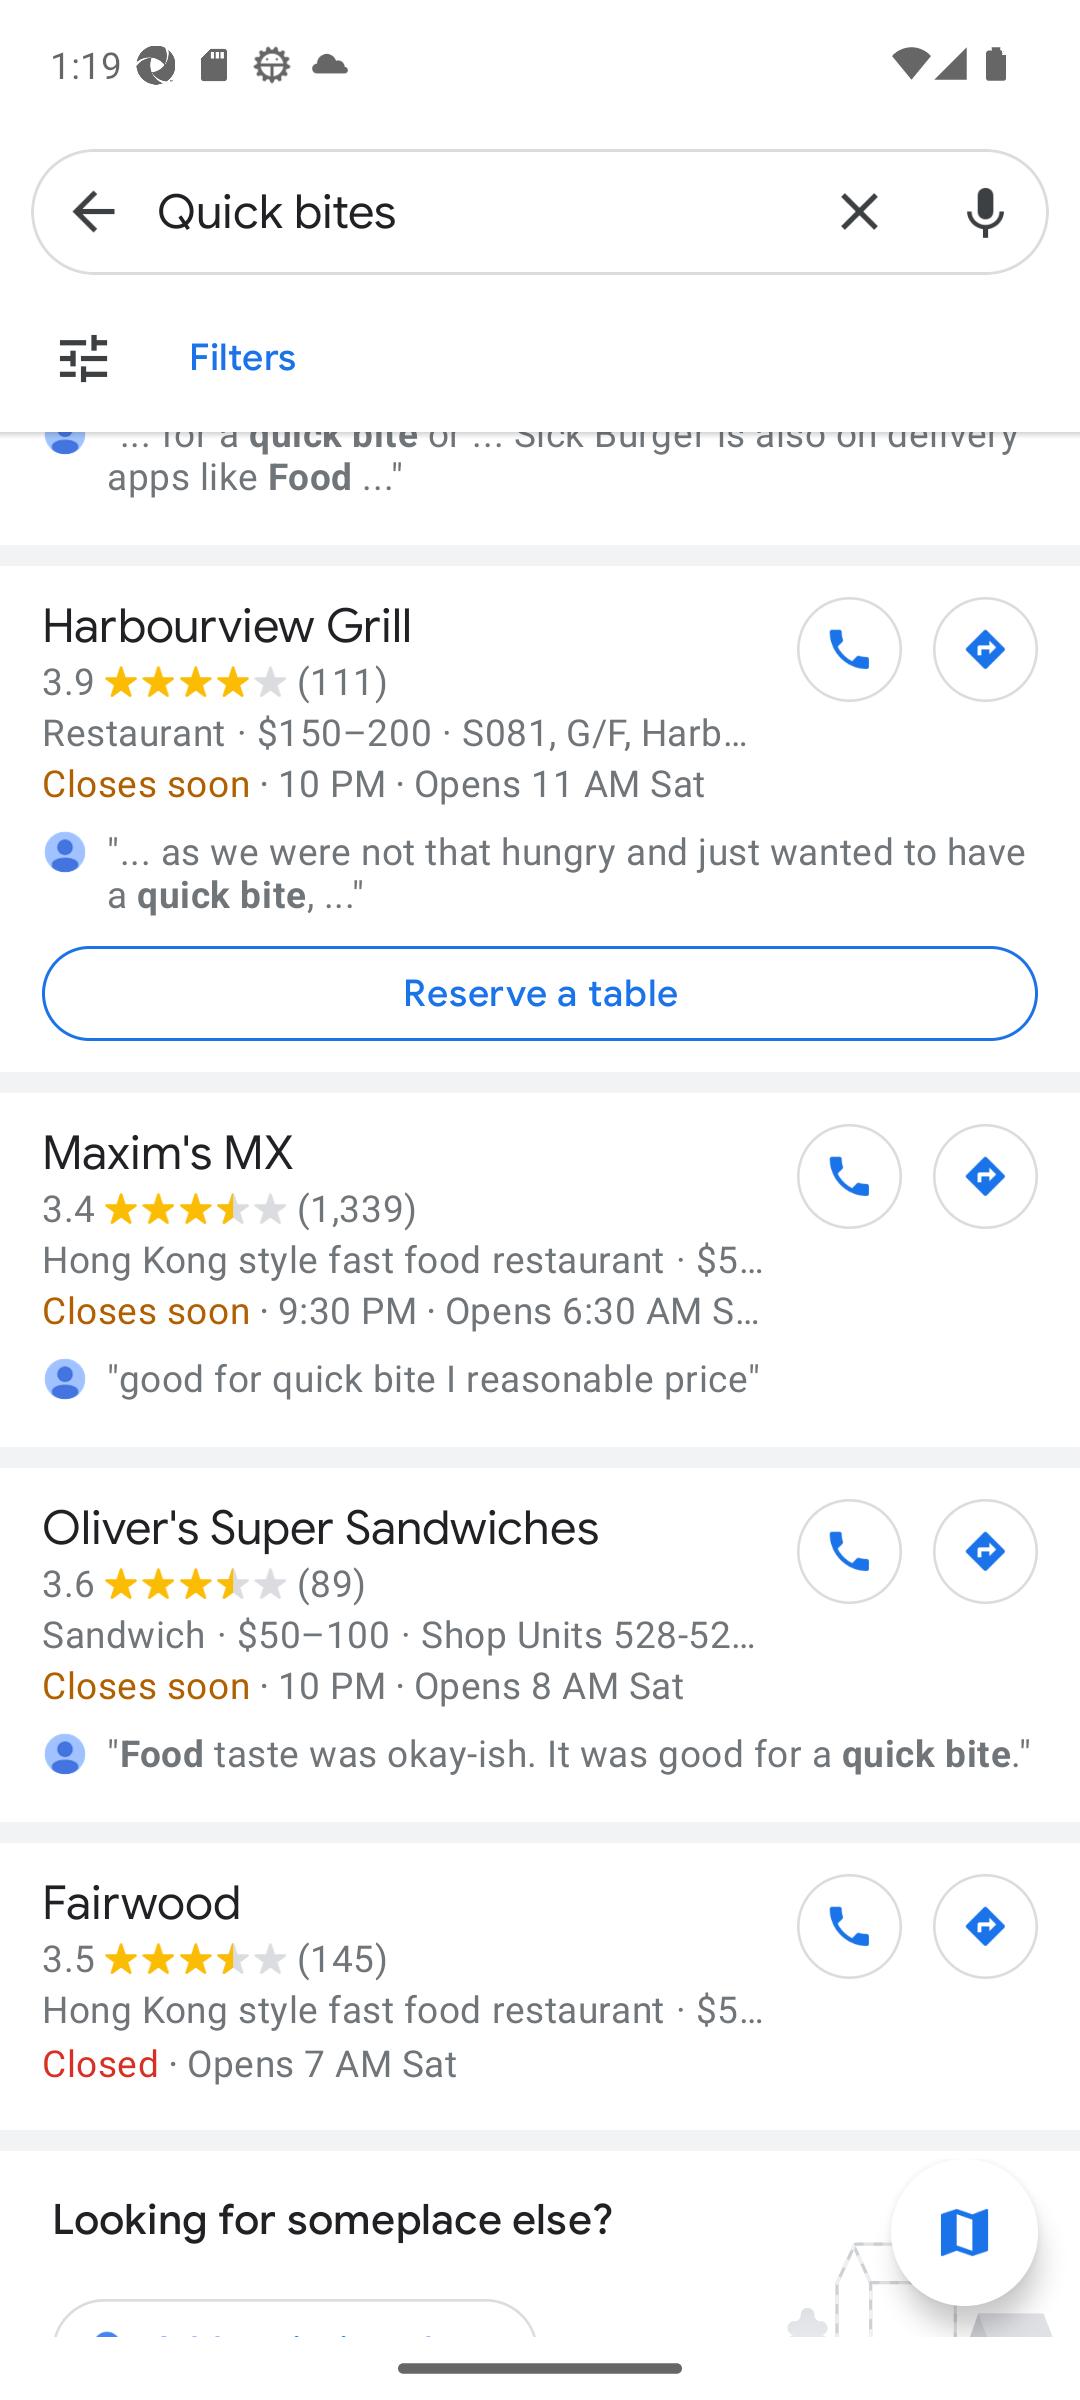 The image size is (1080, 2400). I want to click on Filters Filters Filters, so click(242, 358).